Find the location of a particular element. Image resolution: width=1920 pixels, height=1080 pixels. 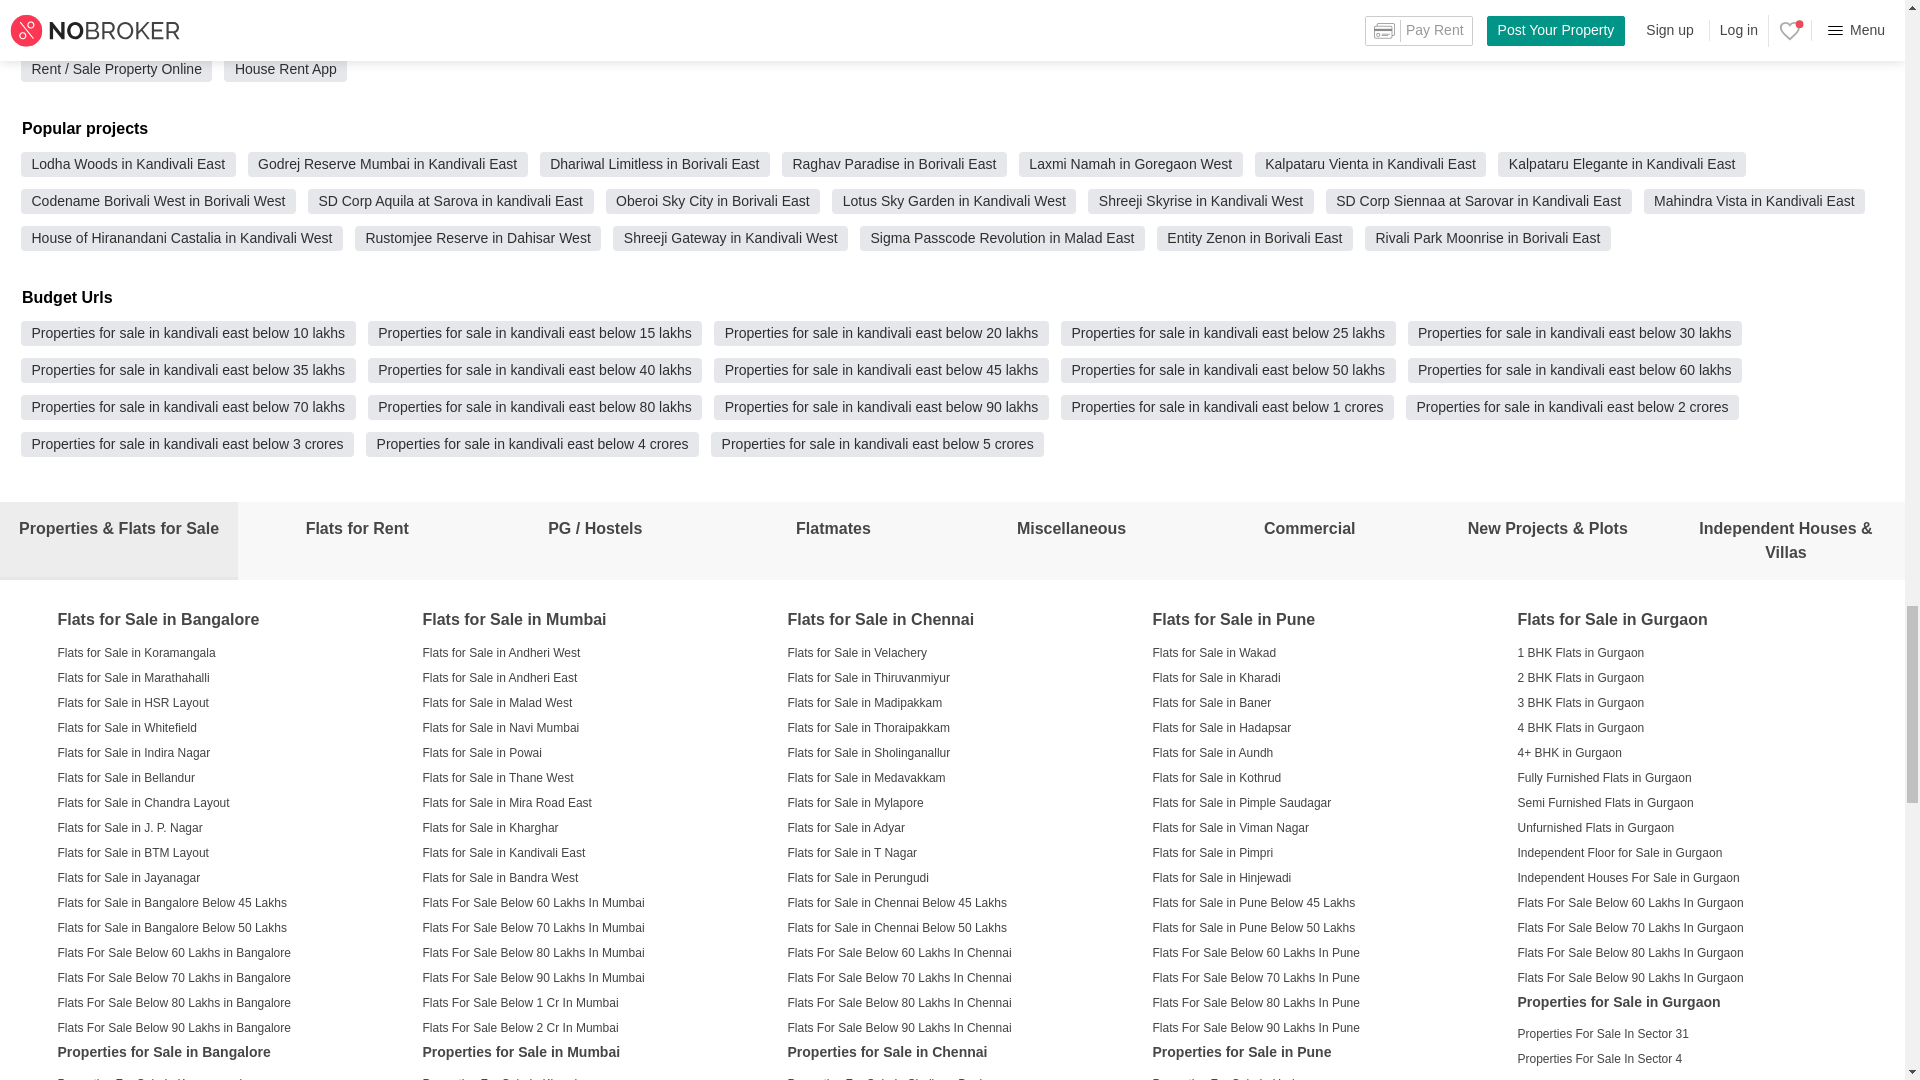

Flats for Sale in J. P. Nagar is located at coordinates (130, 826).